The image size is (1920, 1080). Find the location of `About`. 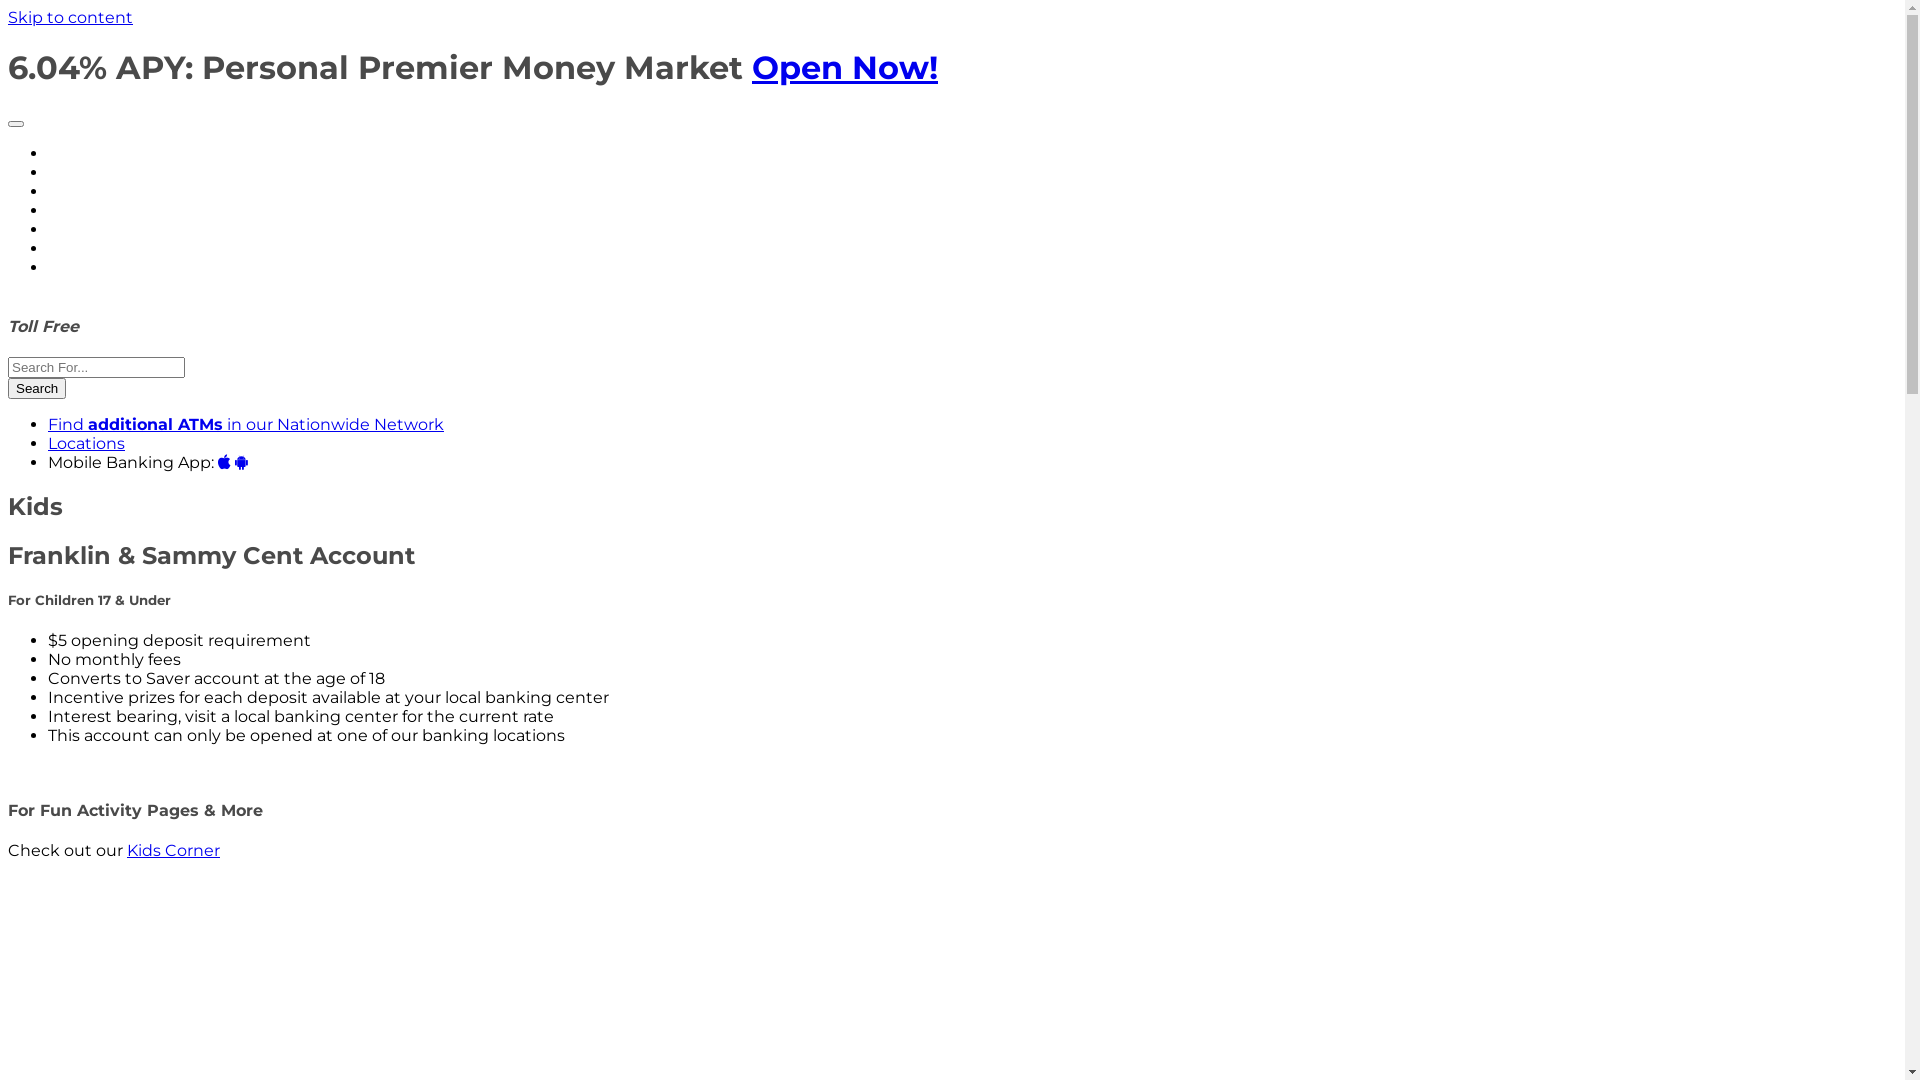

About is located at coordinates (83, 210).